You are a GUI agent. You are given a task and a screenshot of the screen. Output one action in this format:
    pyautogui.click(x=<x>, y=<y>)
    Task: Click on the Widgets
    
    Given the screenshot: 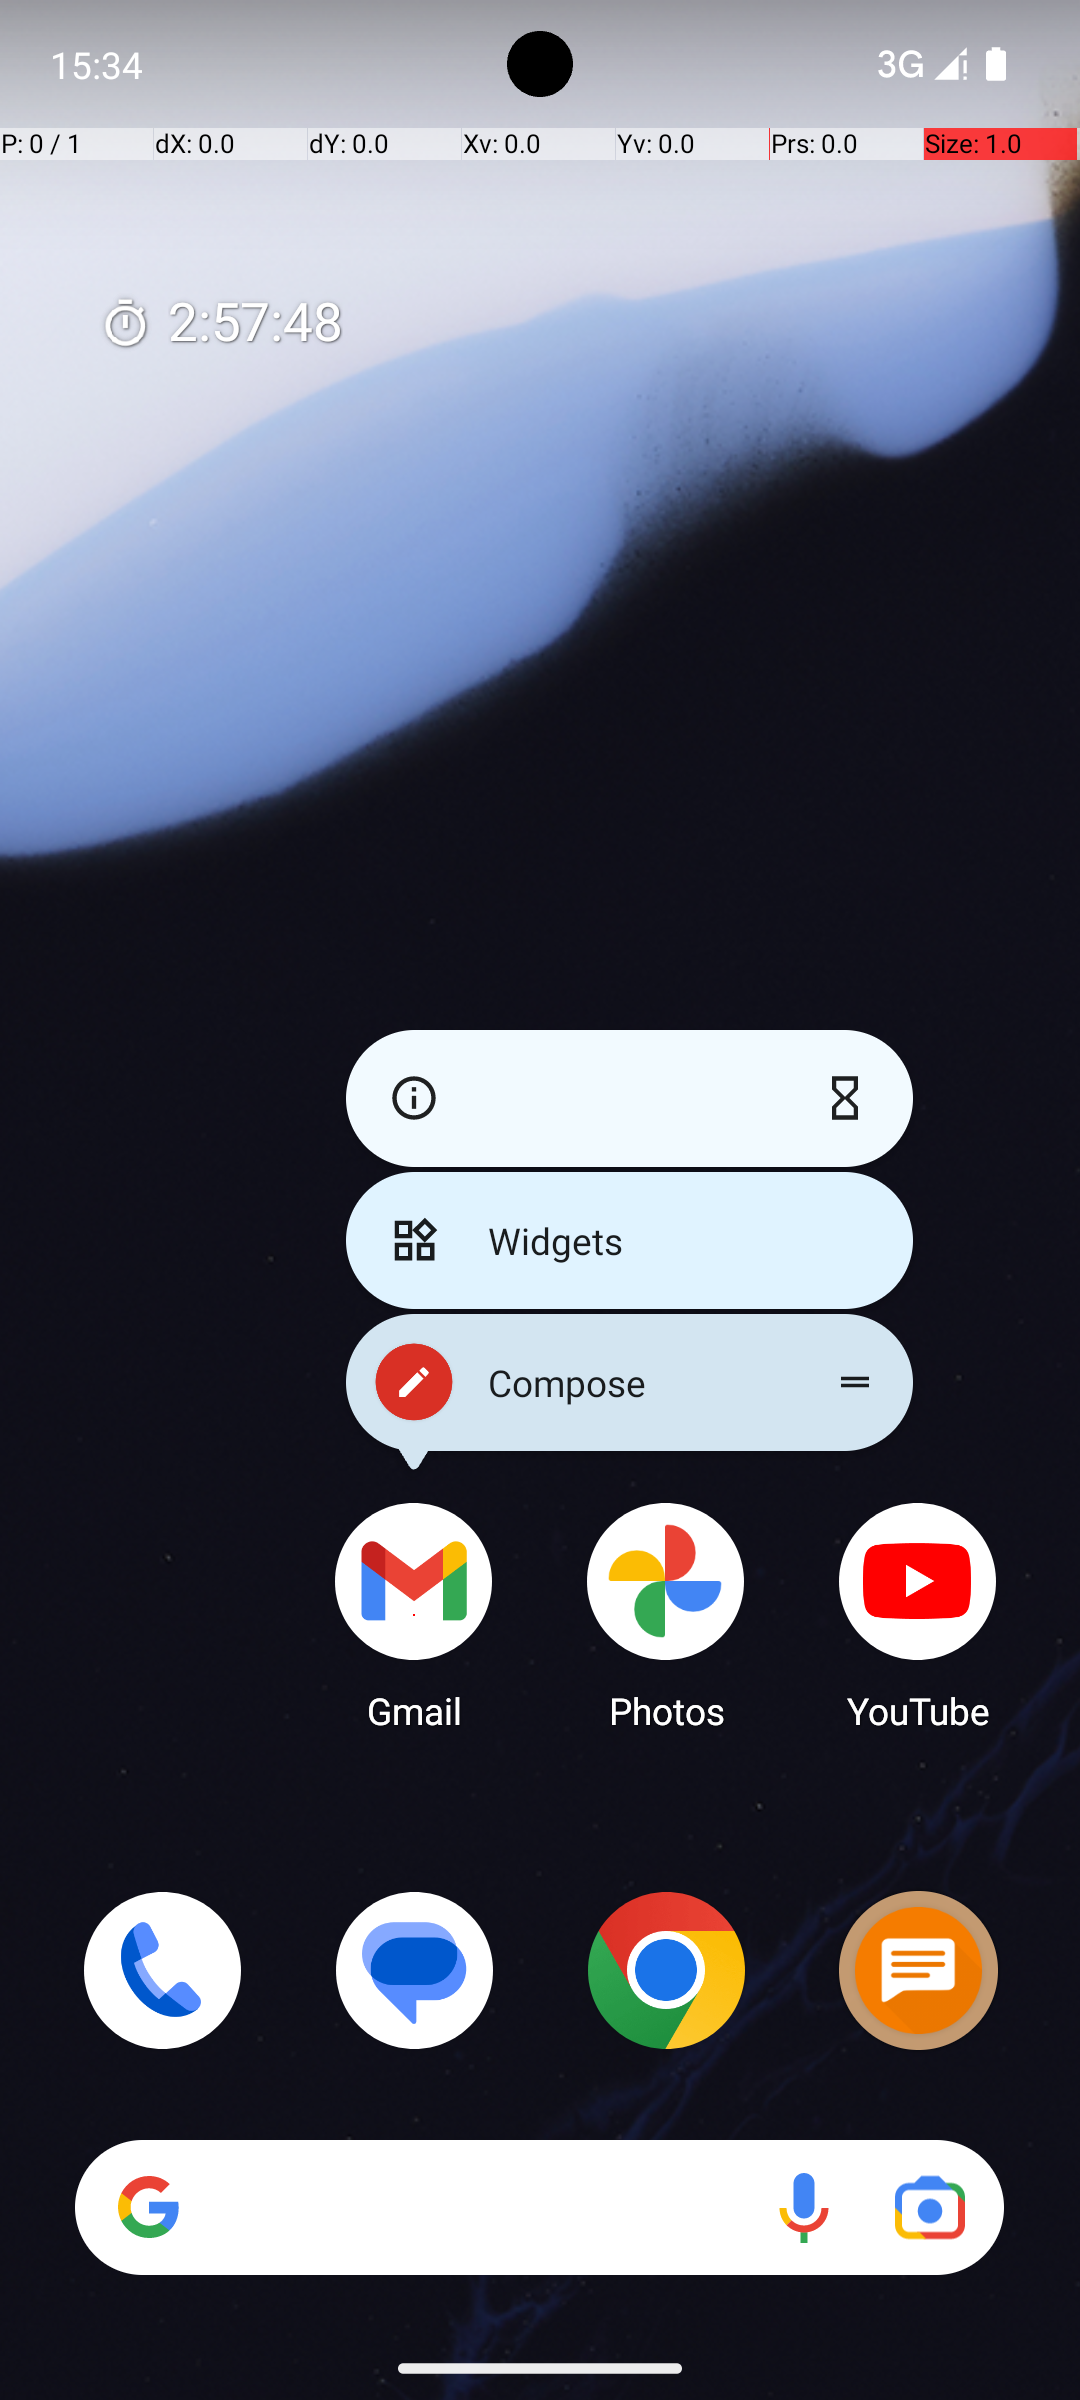 What is the action you would take?
    pyautogui.click(x=630, y=1240)
    